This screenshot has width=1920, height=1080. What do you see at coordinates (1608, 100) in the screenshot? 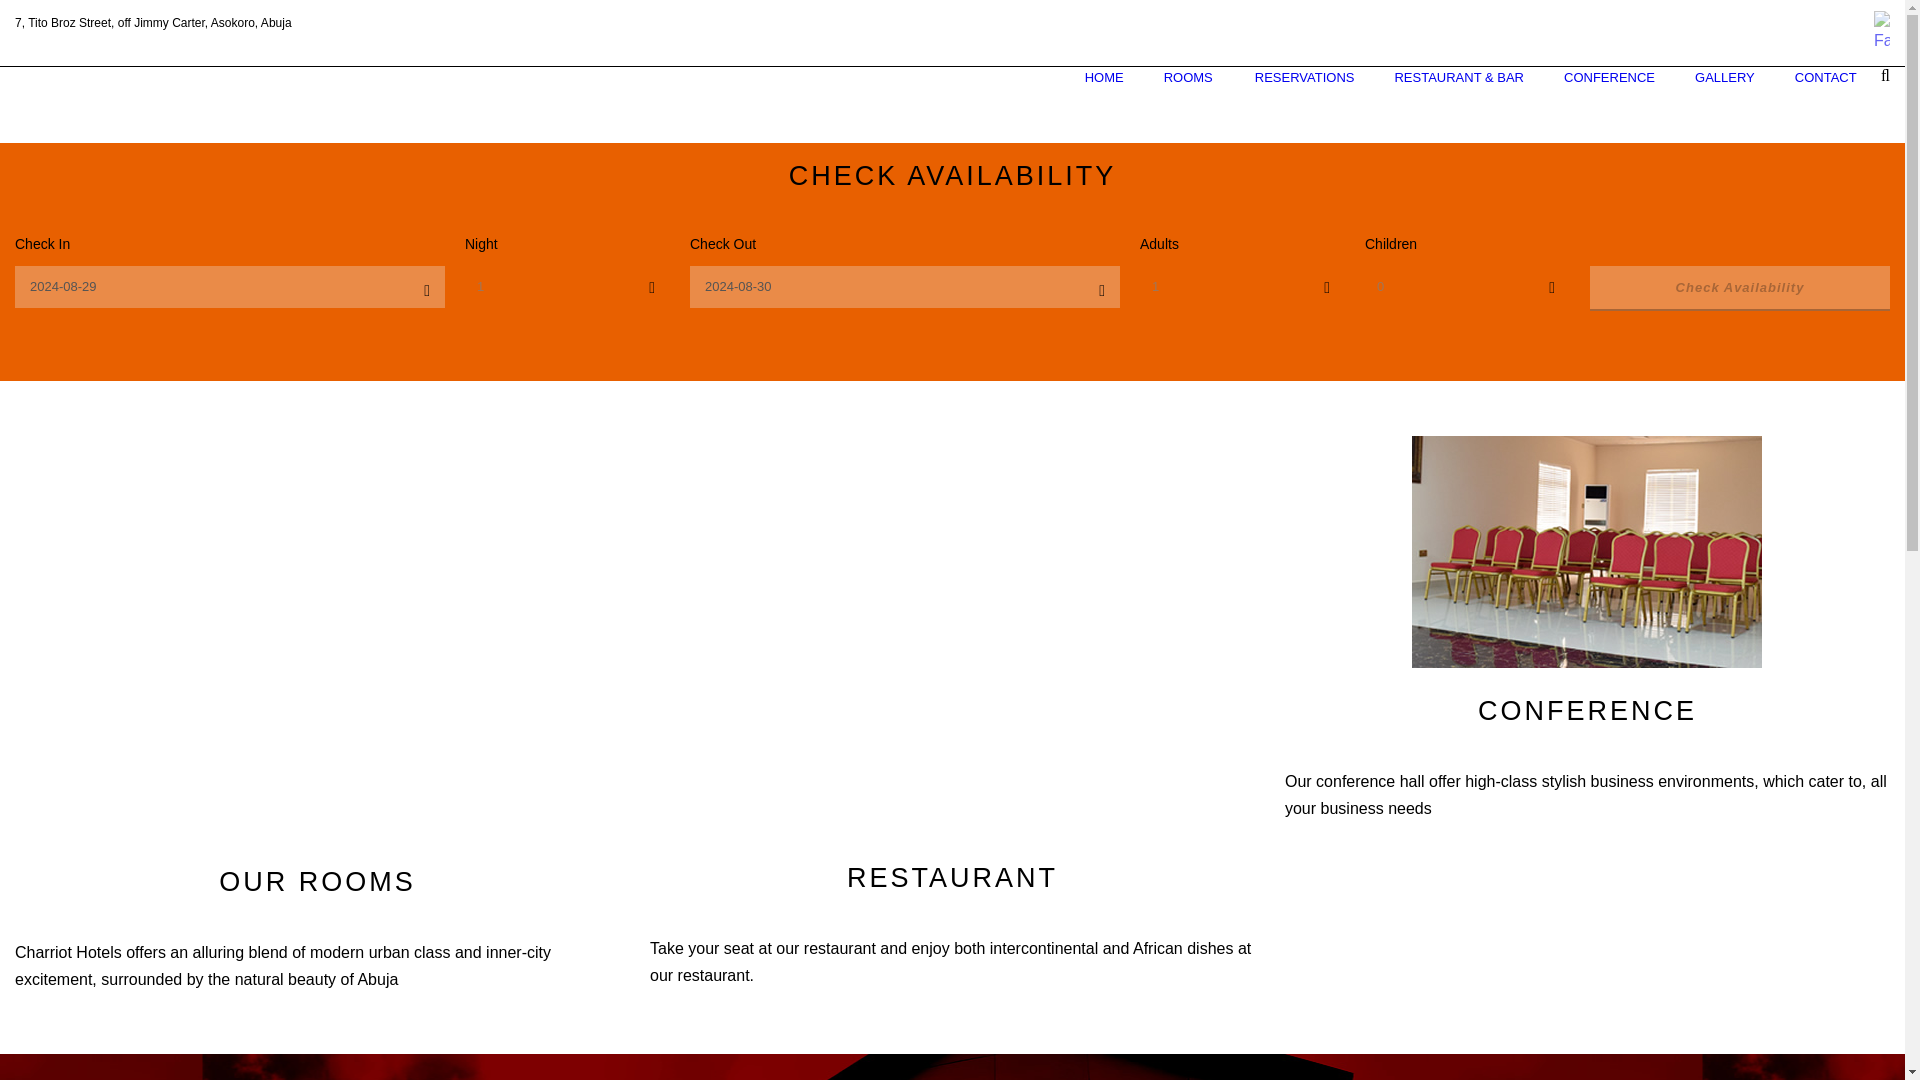
I see `CONFERENCE` at bounding box center [1608, 100].